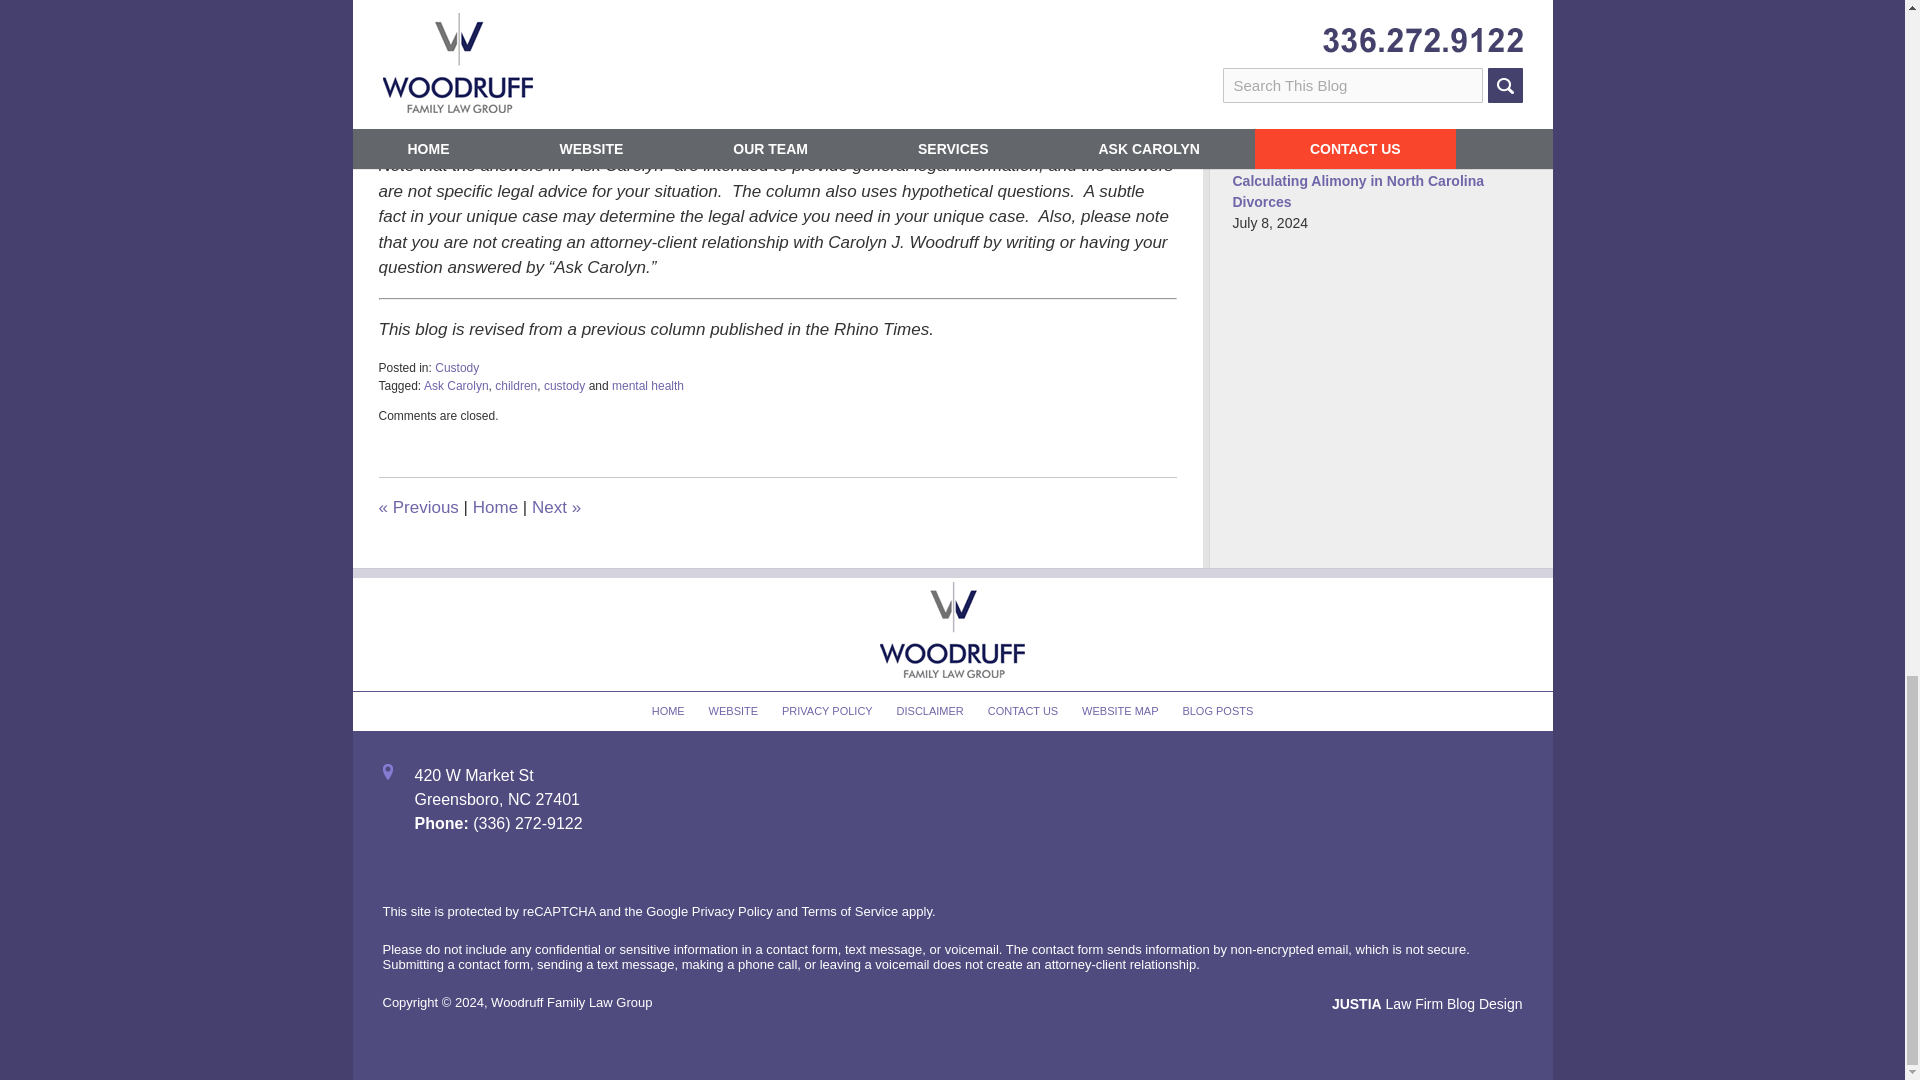 This screenshot has width=1920, height=1080. I want to click on custody, so click(564, 386).